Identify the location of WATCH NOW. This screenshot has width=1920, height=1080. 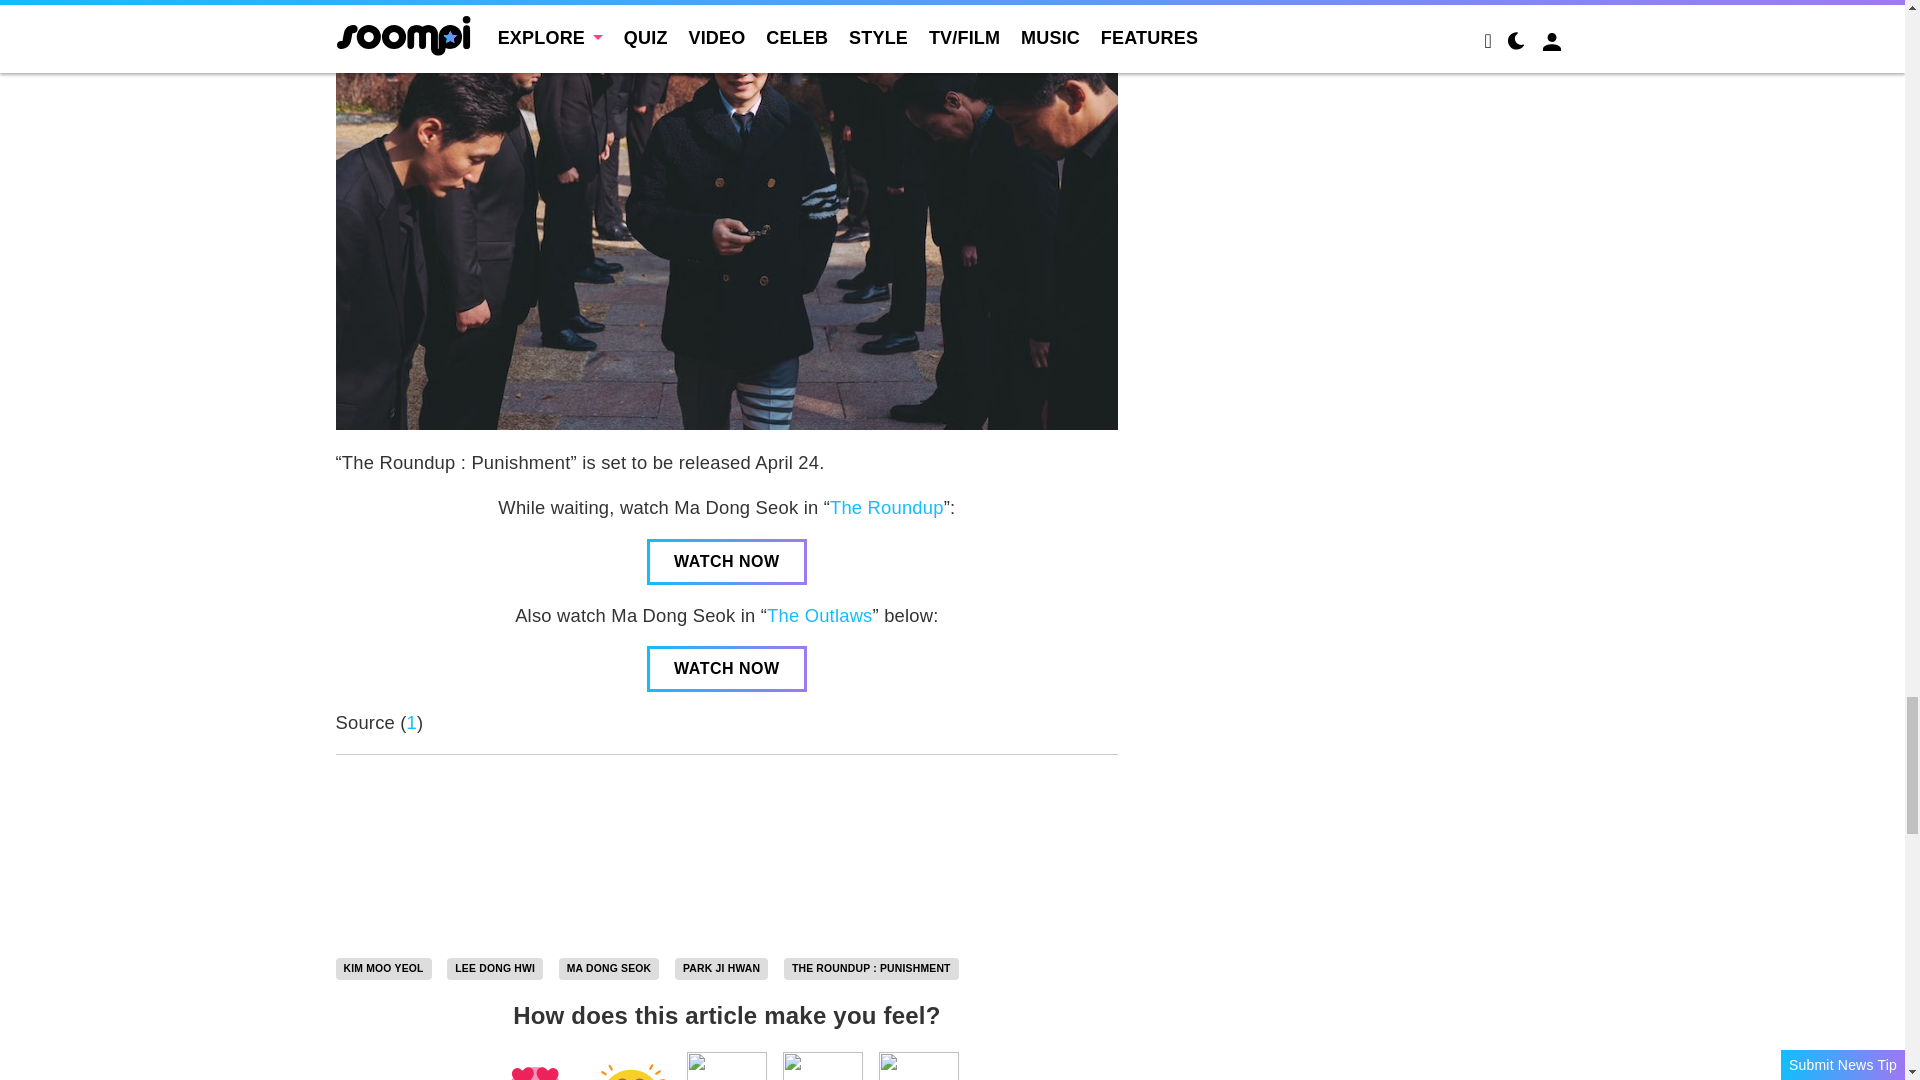
(726, 562).